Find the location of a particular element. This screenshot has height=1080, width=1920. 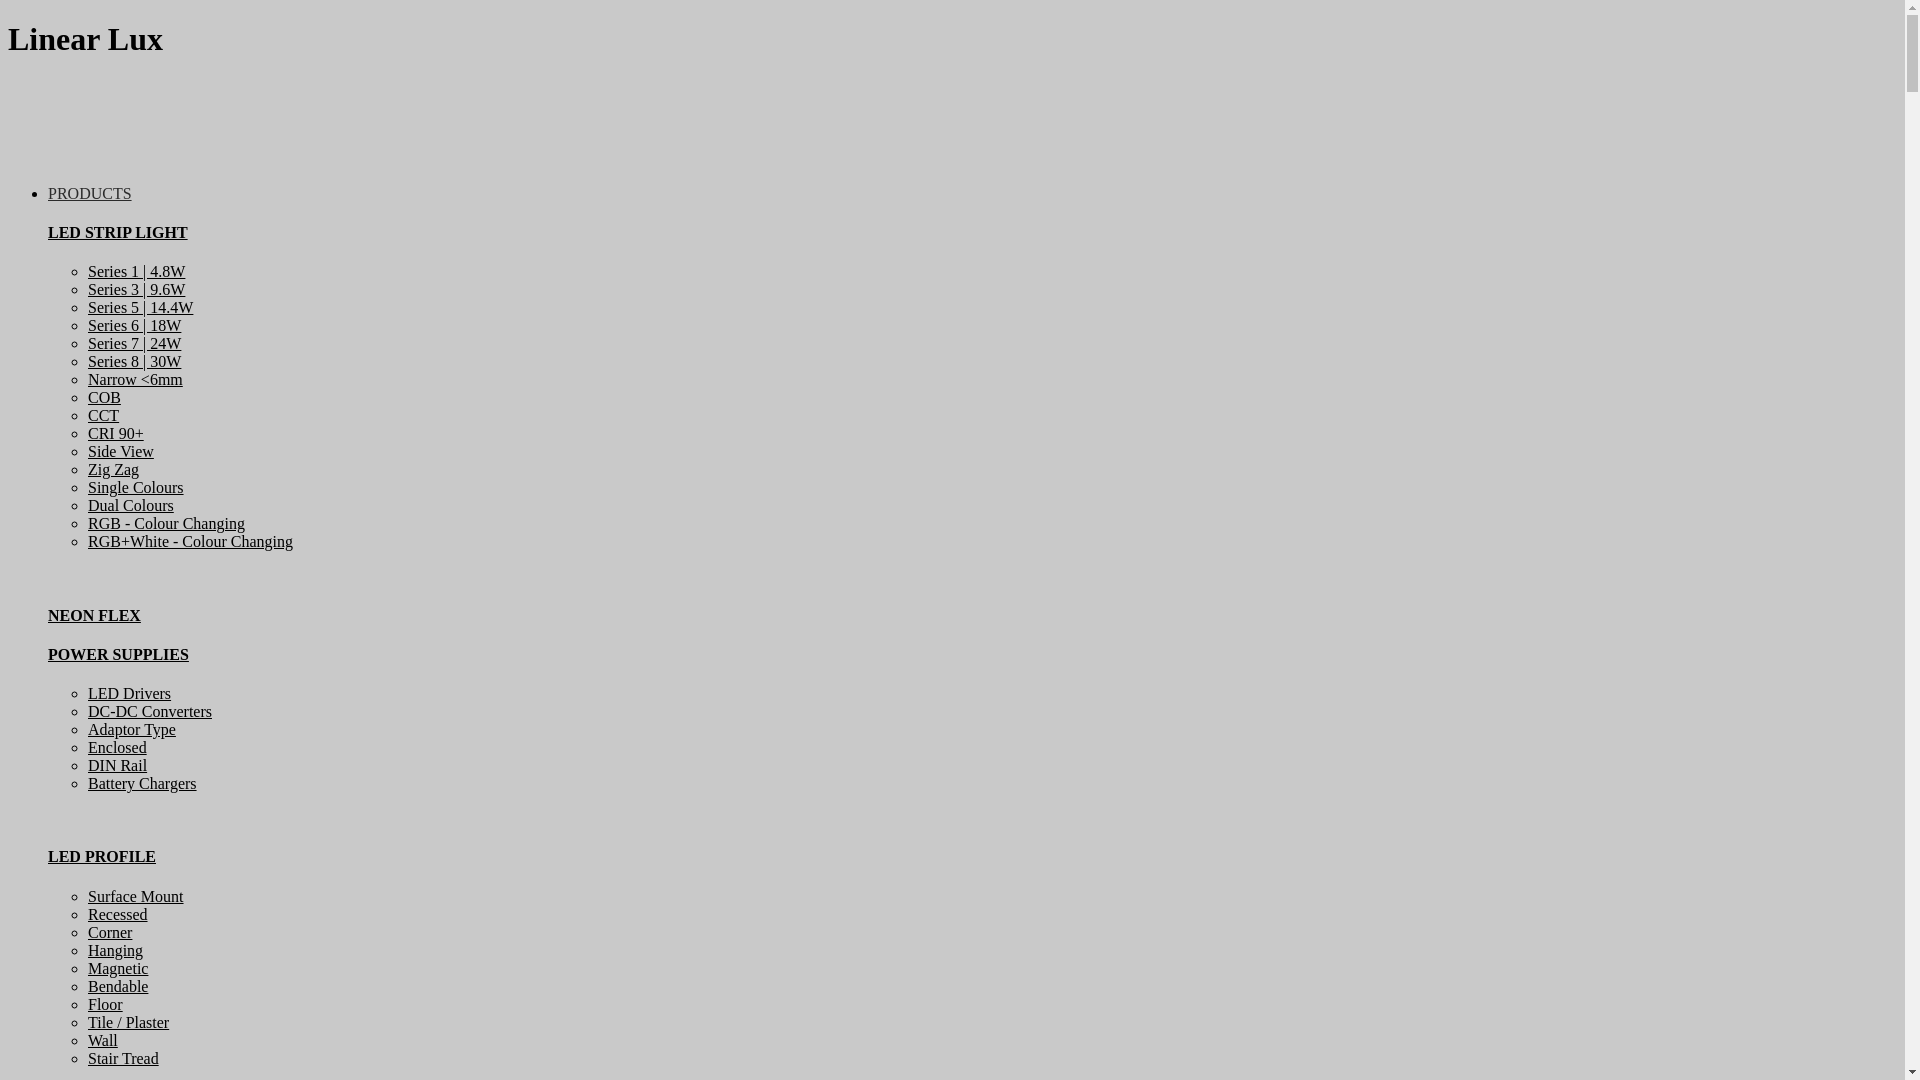

Series 3 | 9.6W is located at coordinates (136, 290).